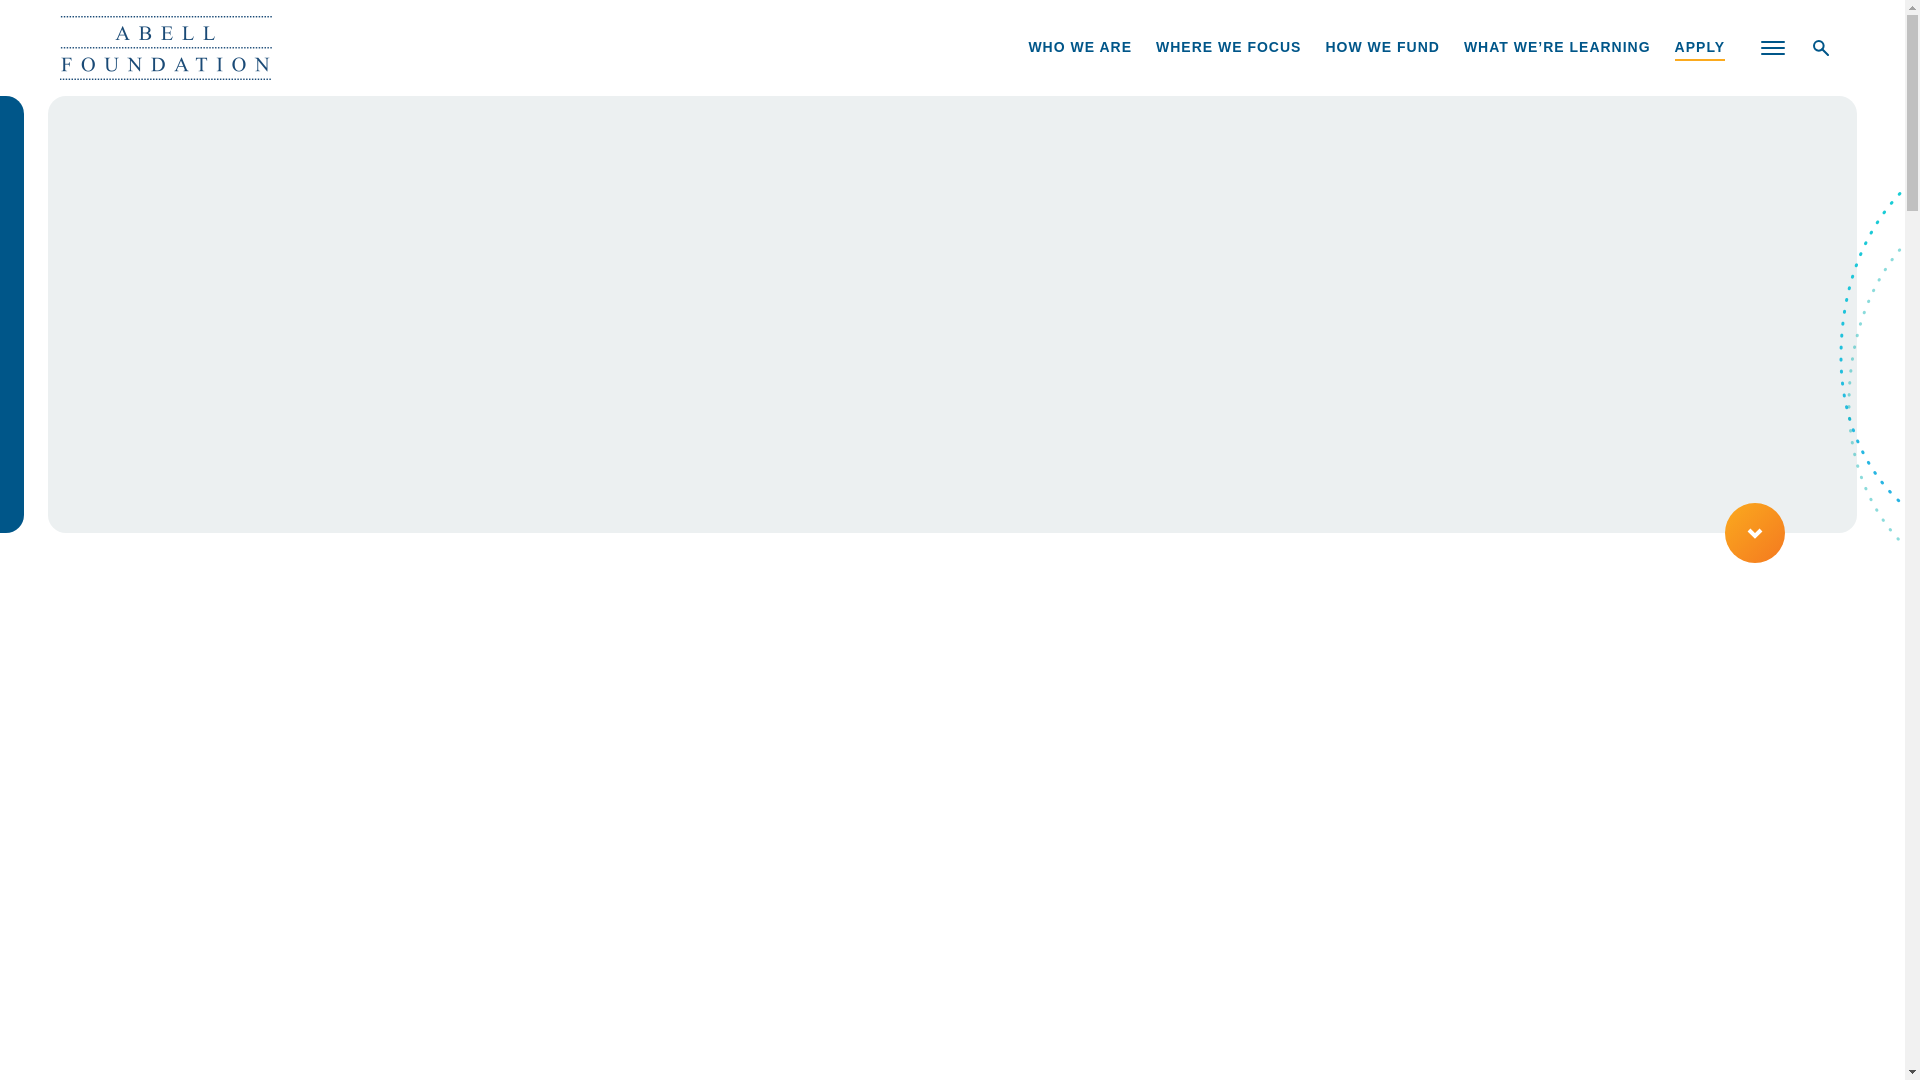  Describe the element at coordinates (1080, 48) in the screenshot. I see `WHO WE ARE` at that location.